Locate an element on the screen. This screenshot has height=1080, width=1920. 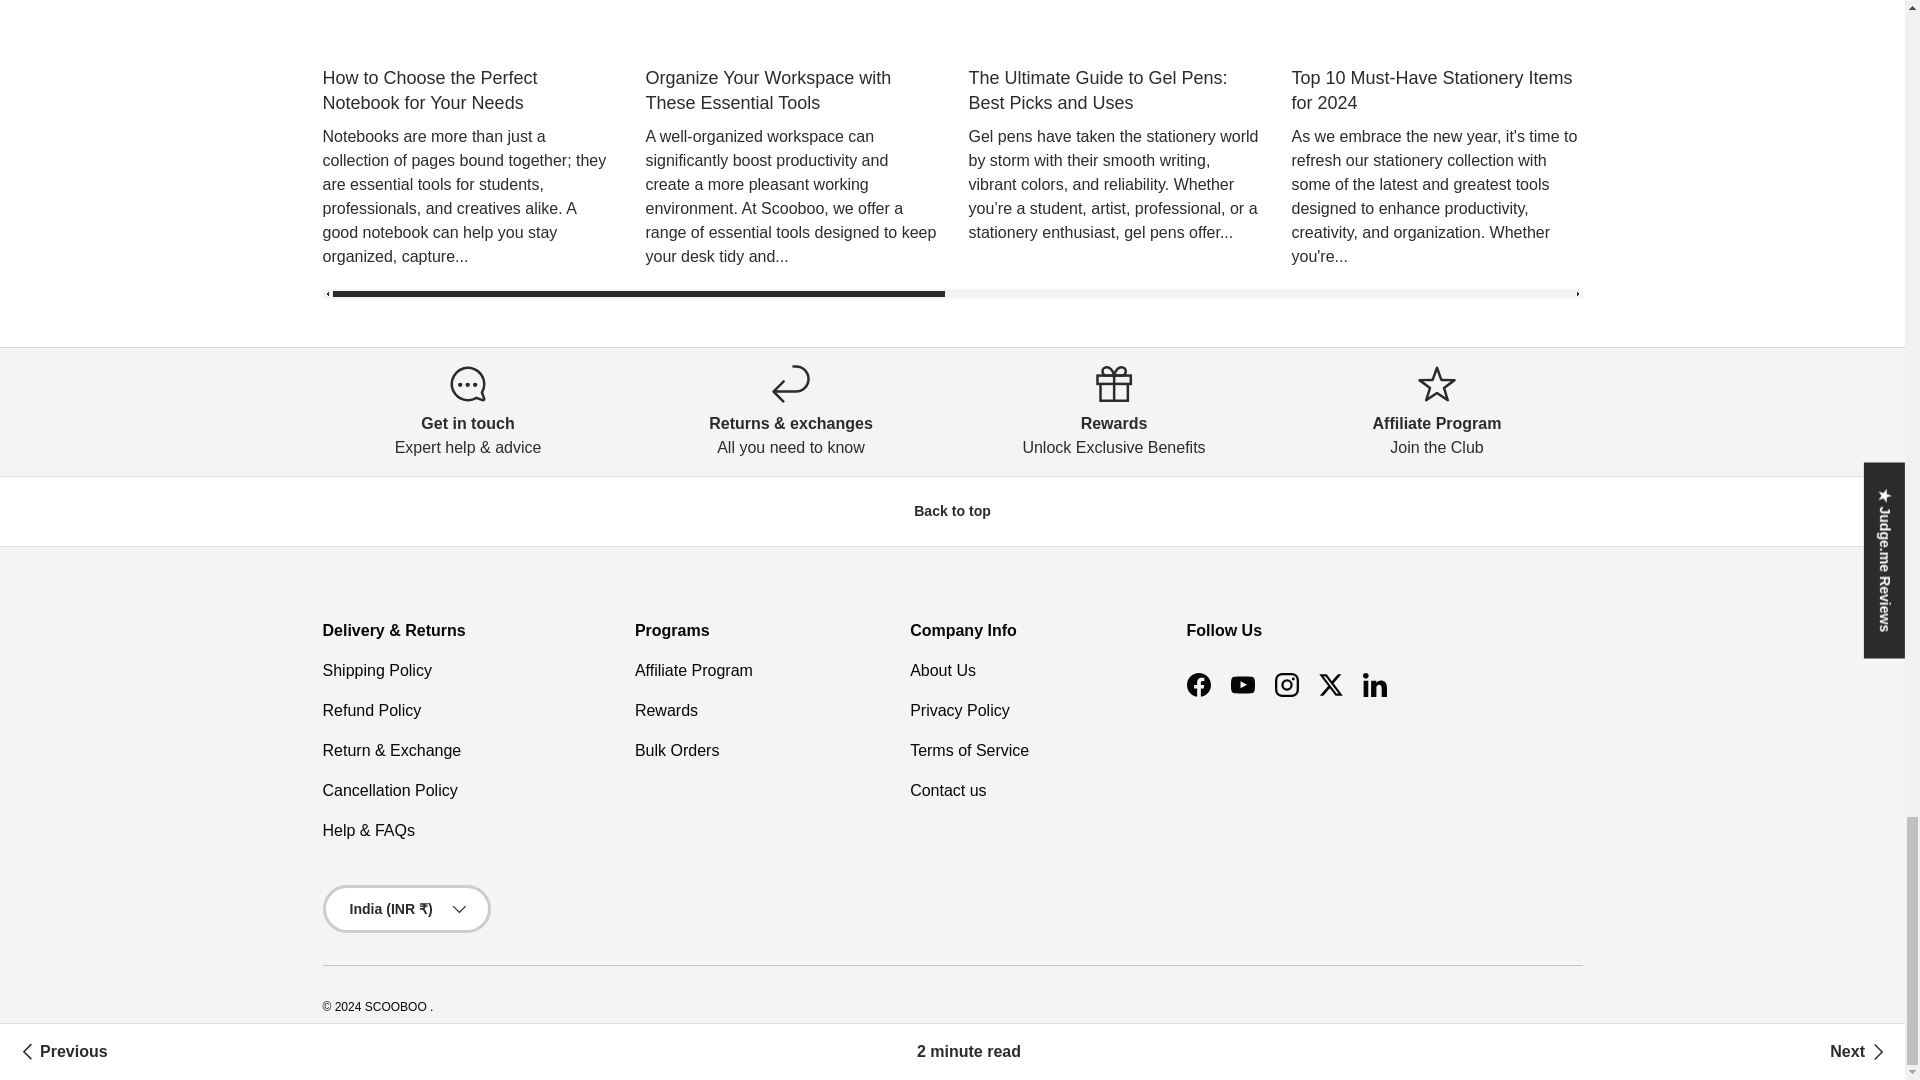
SCOOBOO  on Facebook is located at coordinates (1197, 685).